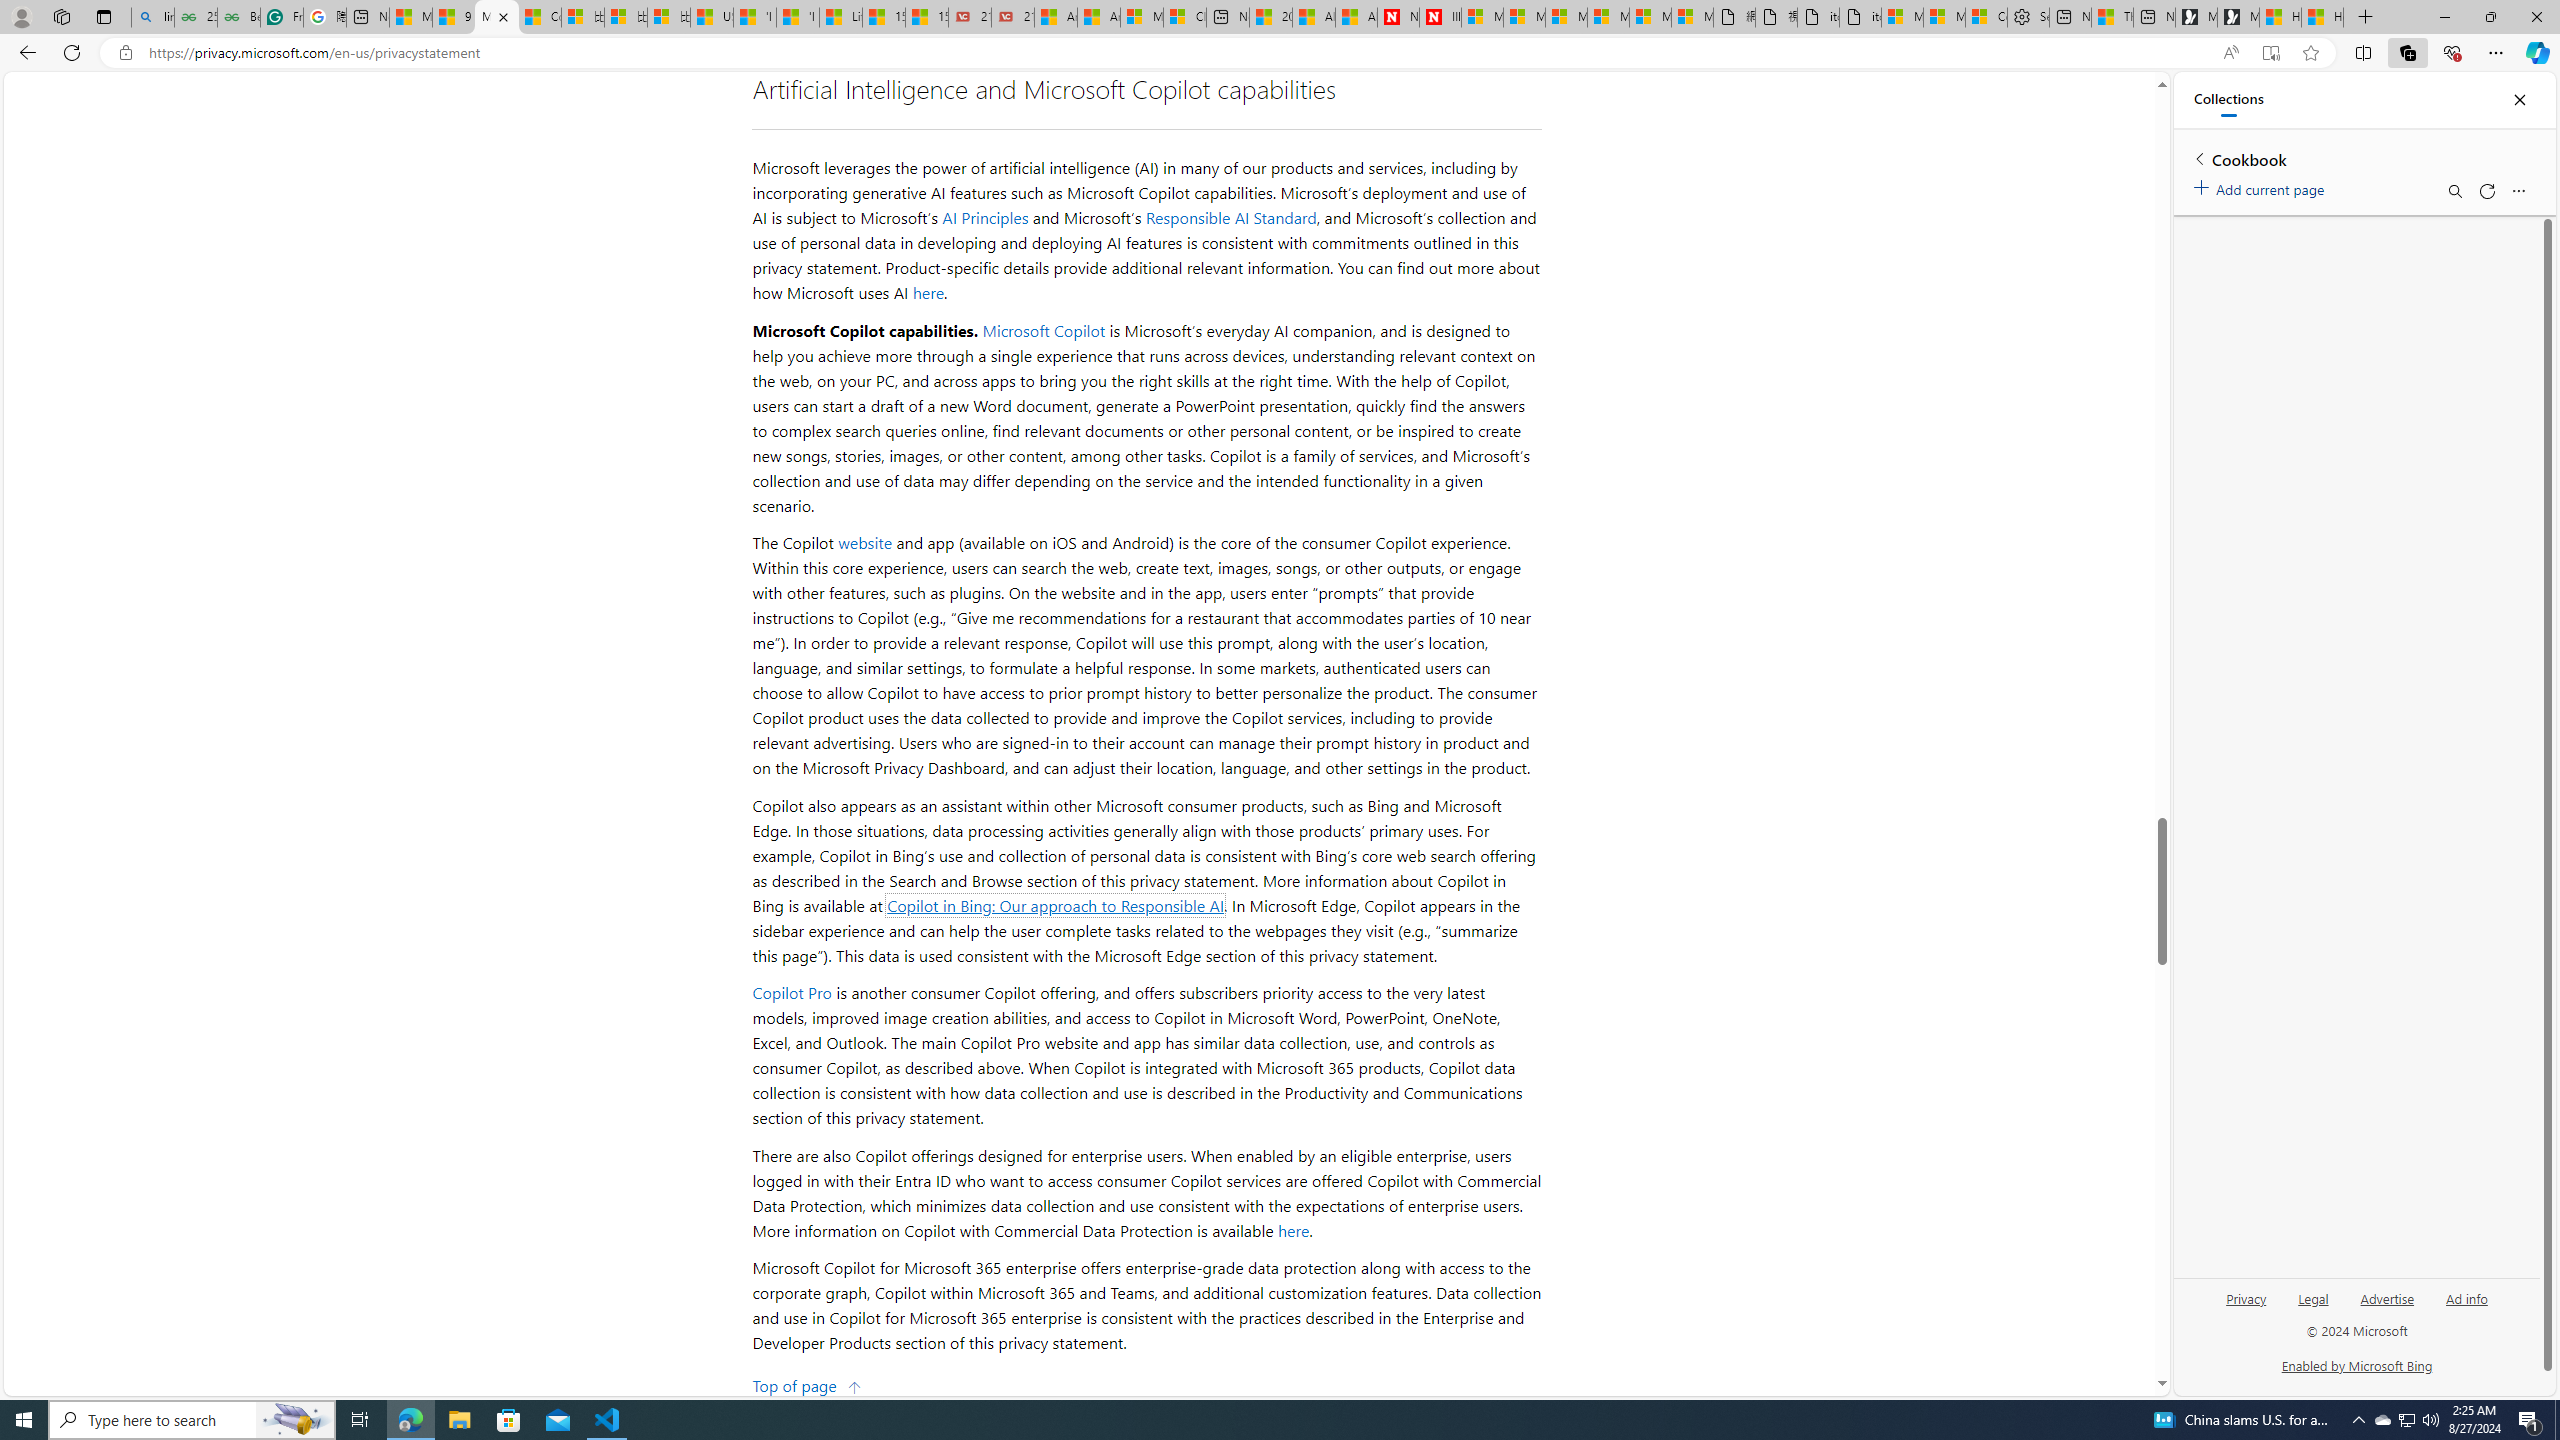 The image size is (2560, 1440). Describe the element at coordinates (711, 17) in the screenshot. I see `USA TODAY - MSN` at that location.